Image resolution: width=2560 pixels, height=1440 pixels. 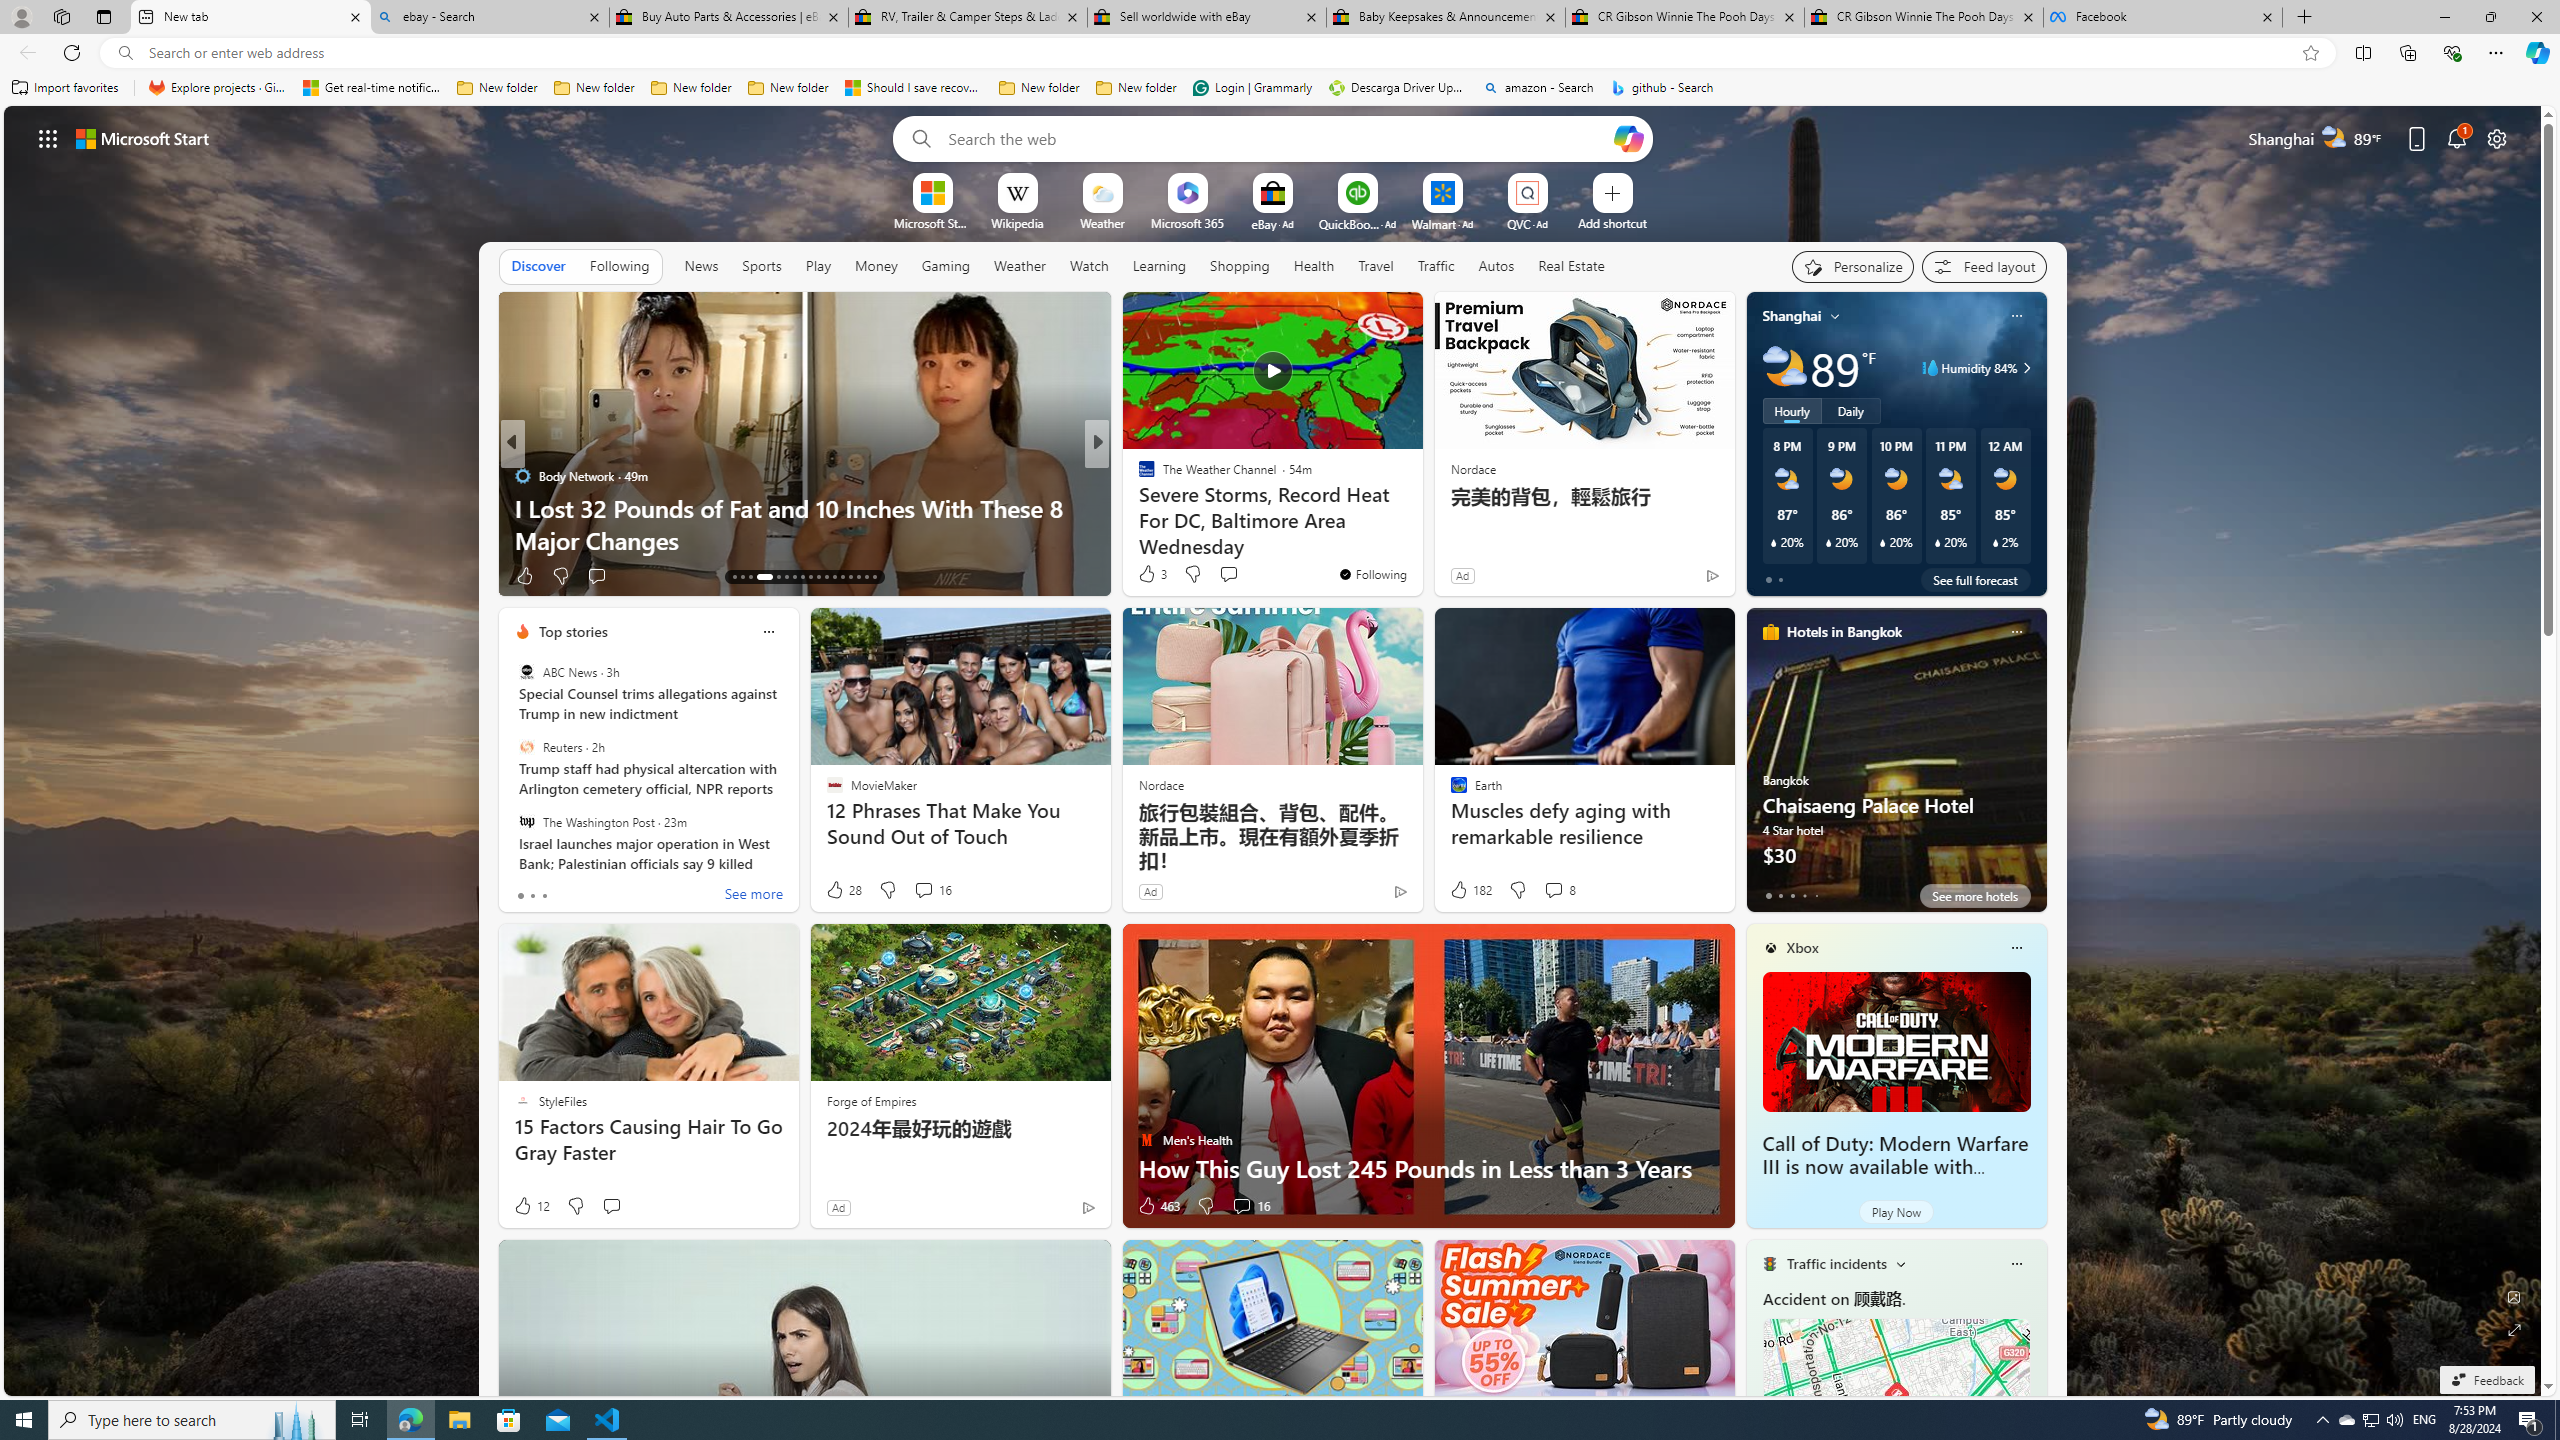 I want to click on Buy Auto Parts & Accessories | eBay, so click(x=729, y=17).